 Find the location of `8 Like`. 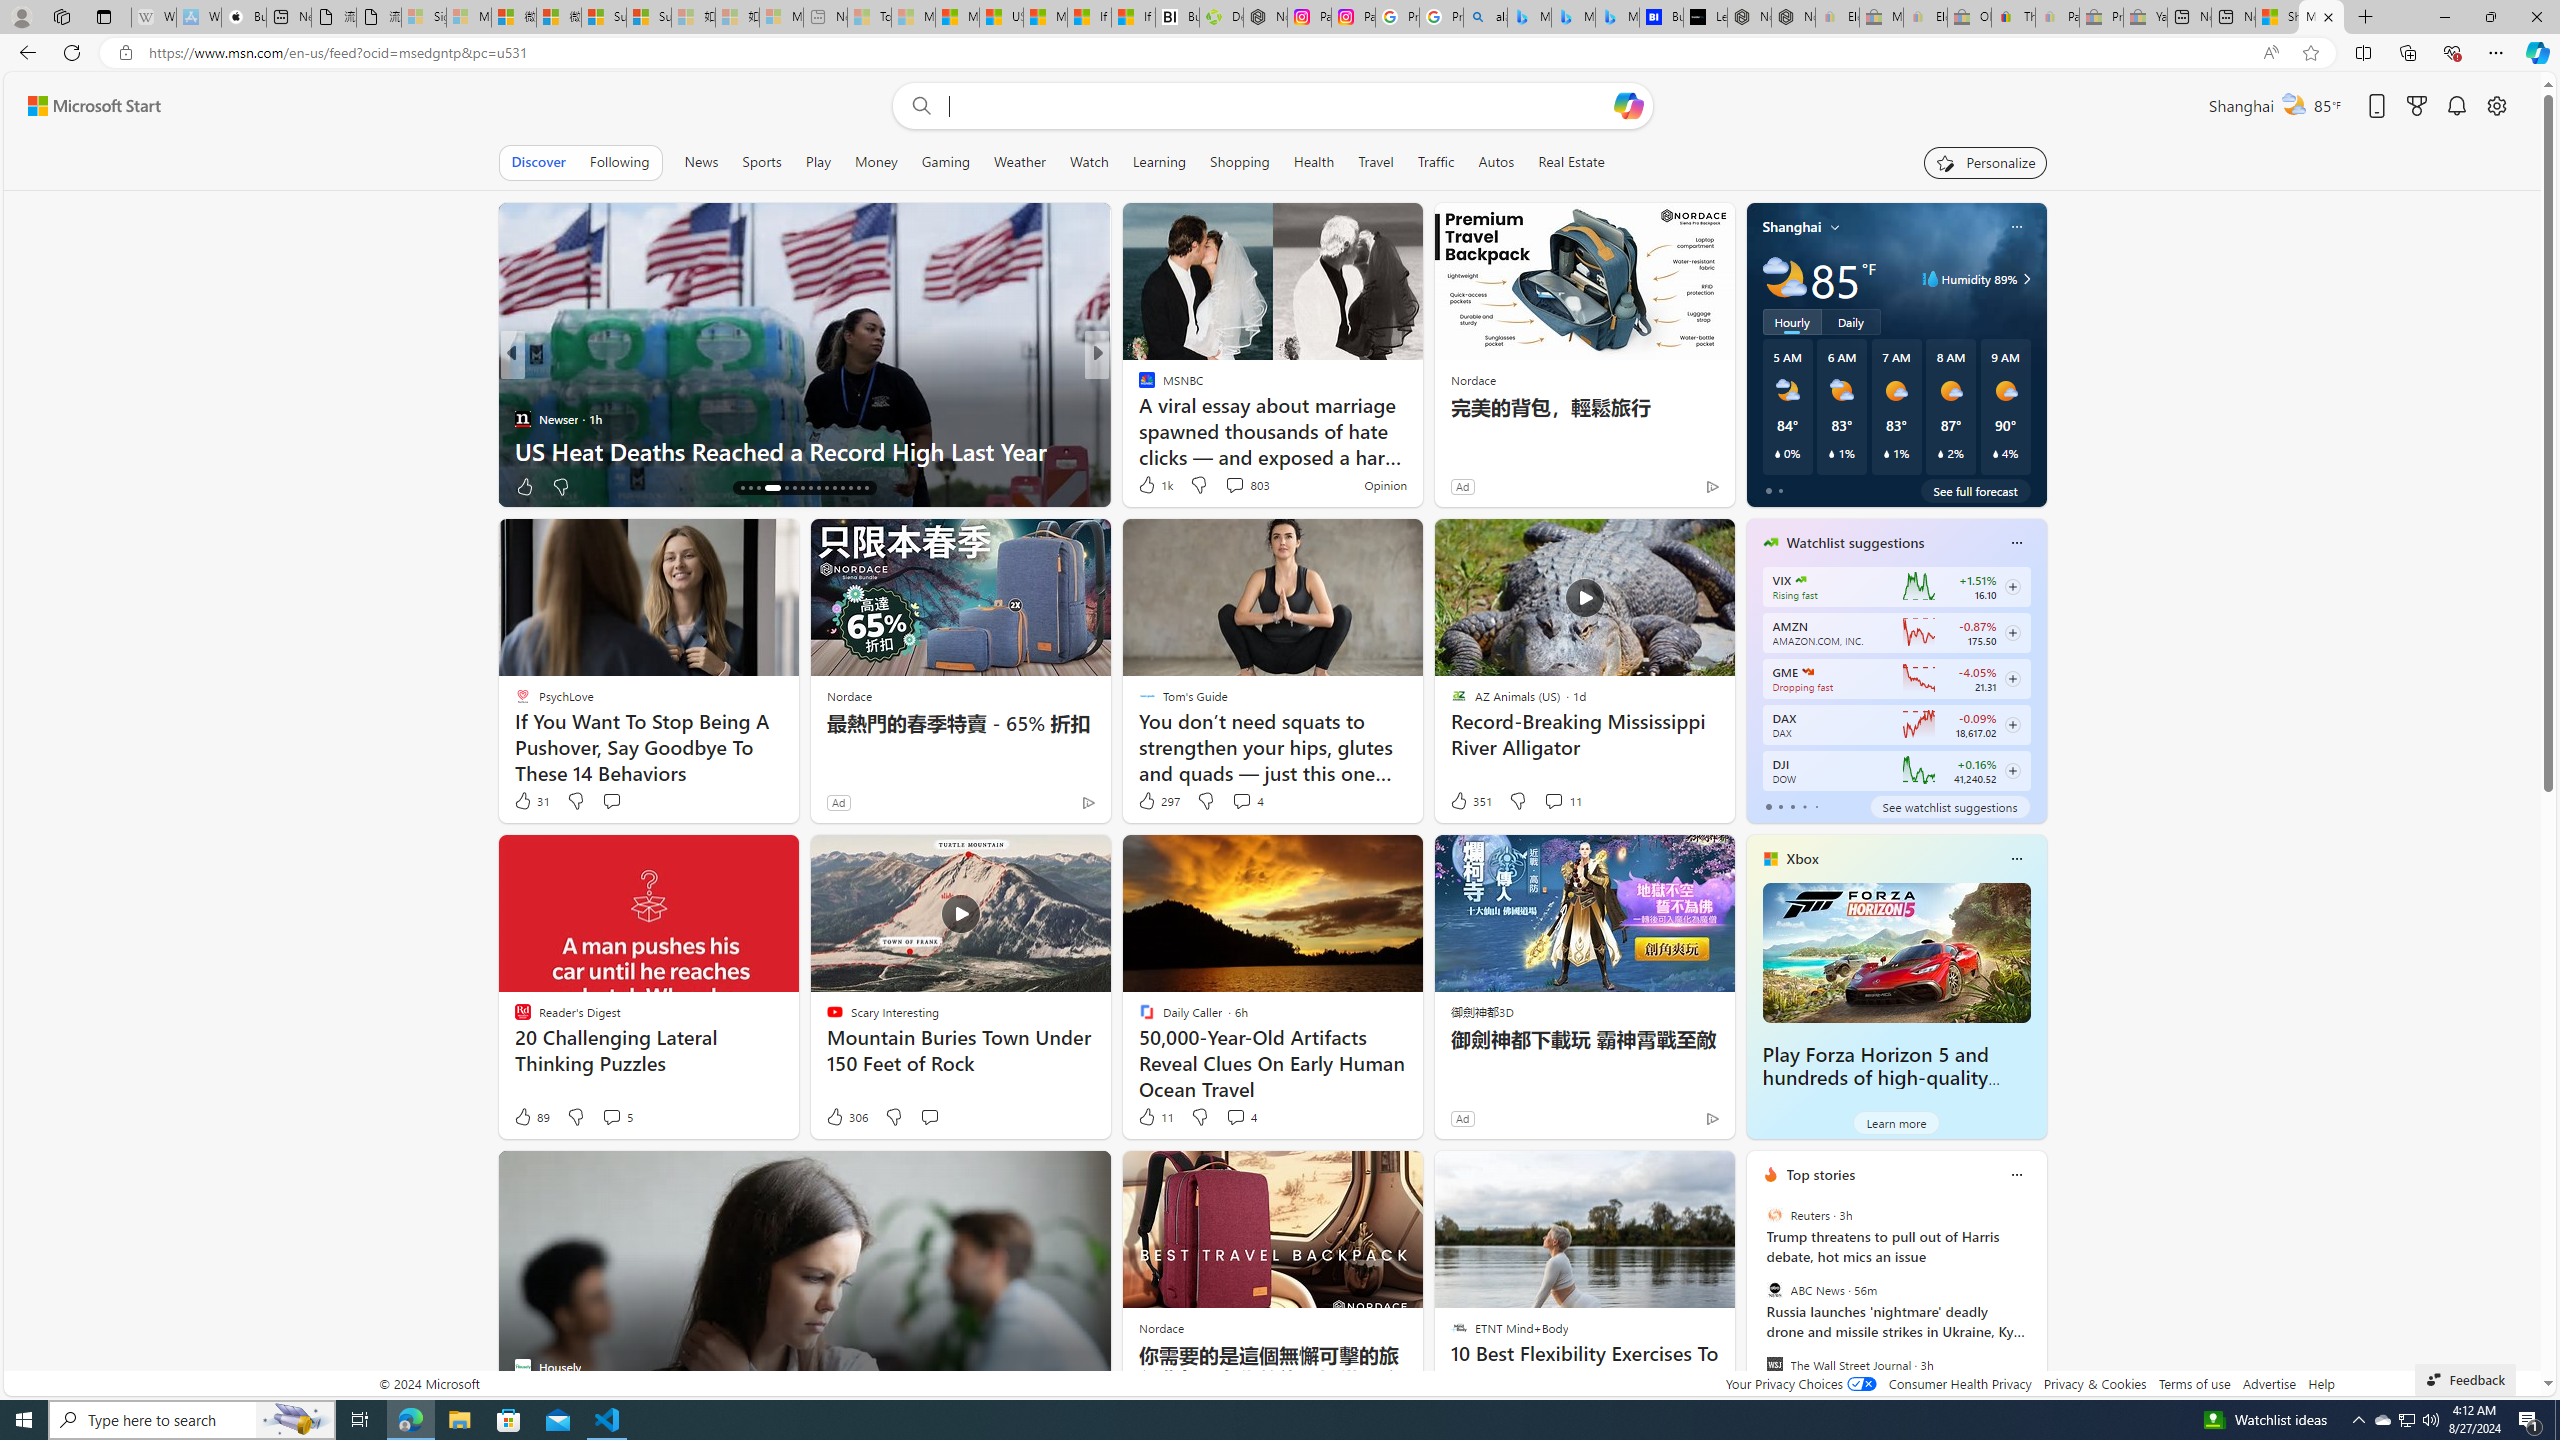

8 Like is located at coordinates (1145, 486).